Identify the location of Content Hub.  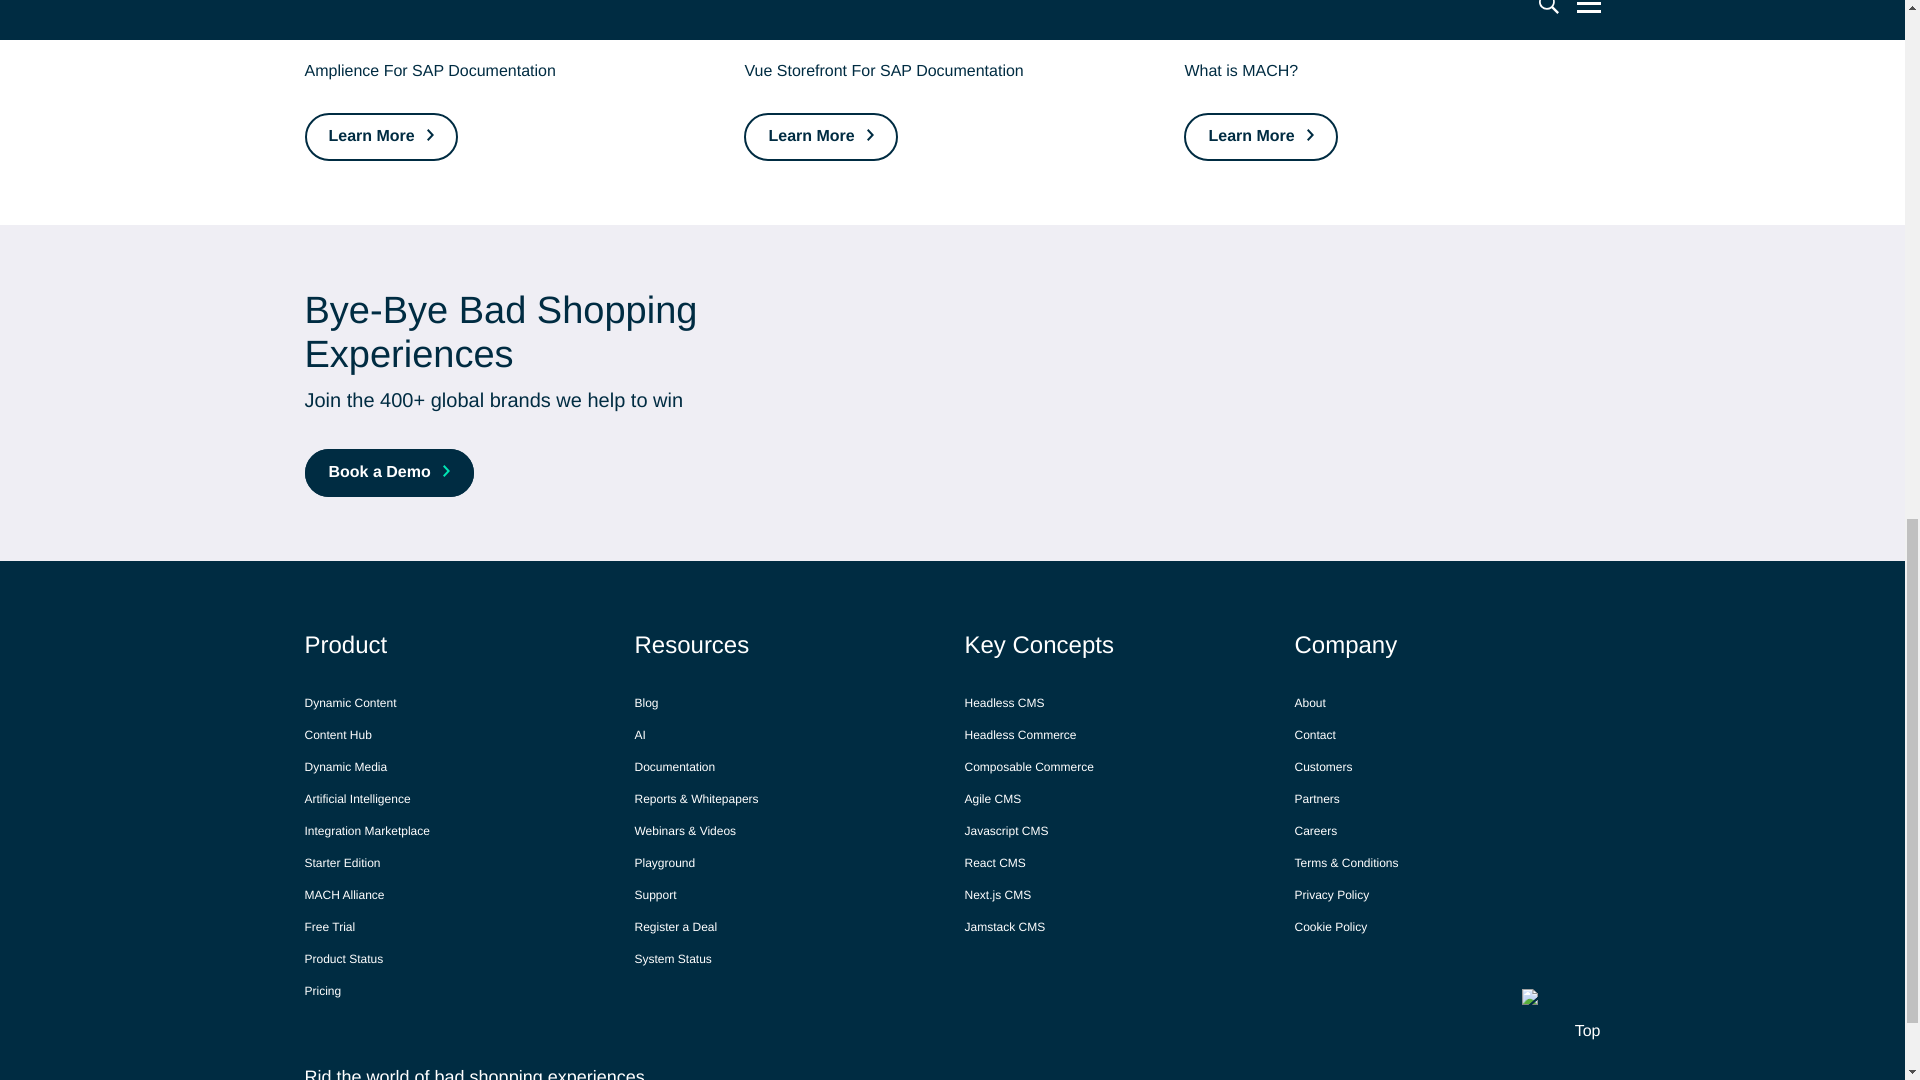
(336, 734).